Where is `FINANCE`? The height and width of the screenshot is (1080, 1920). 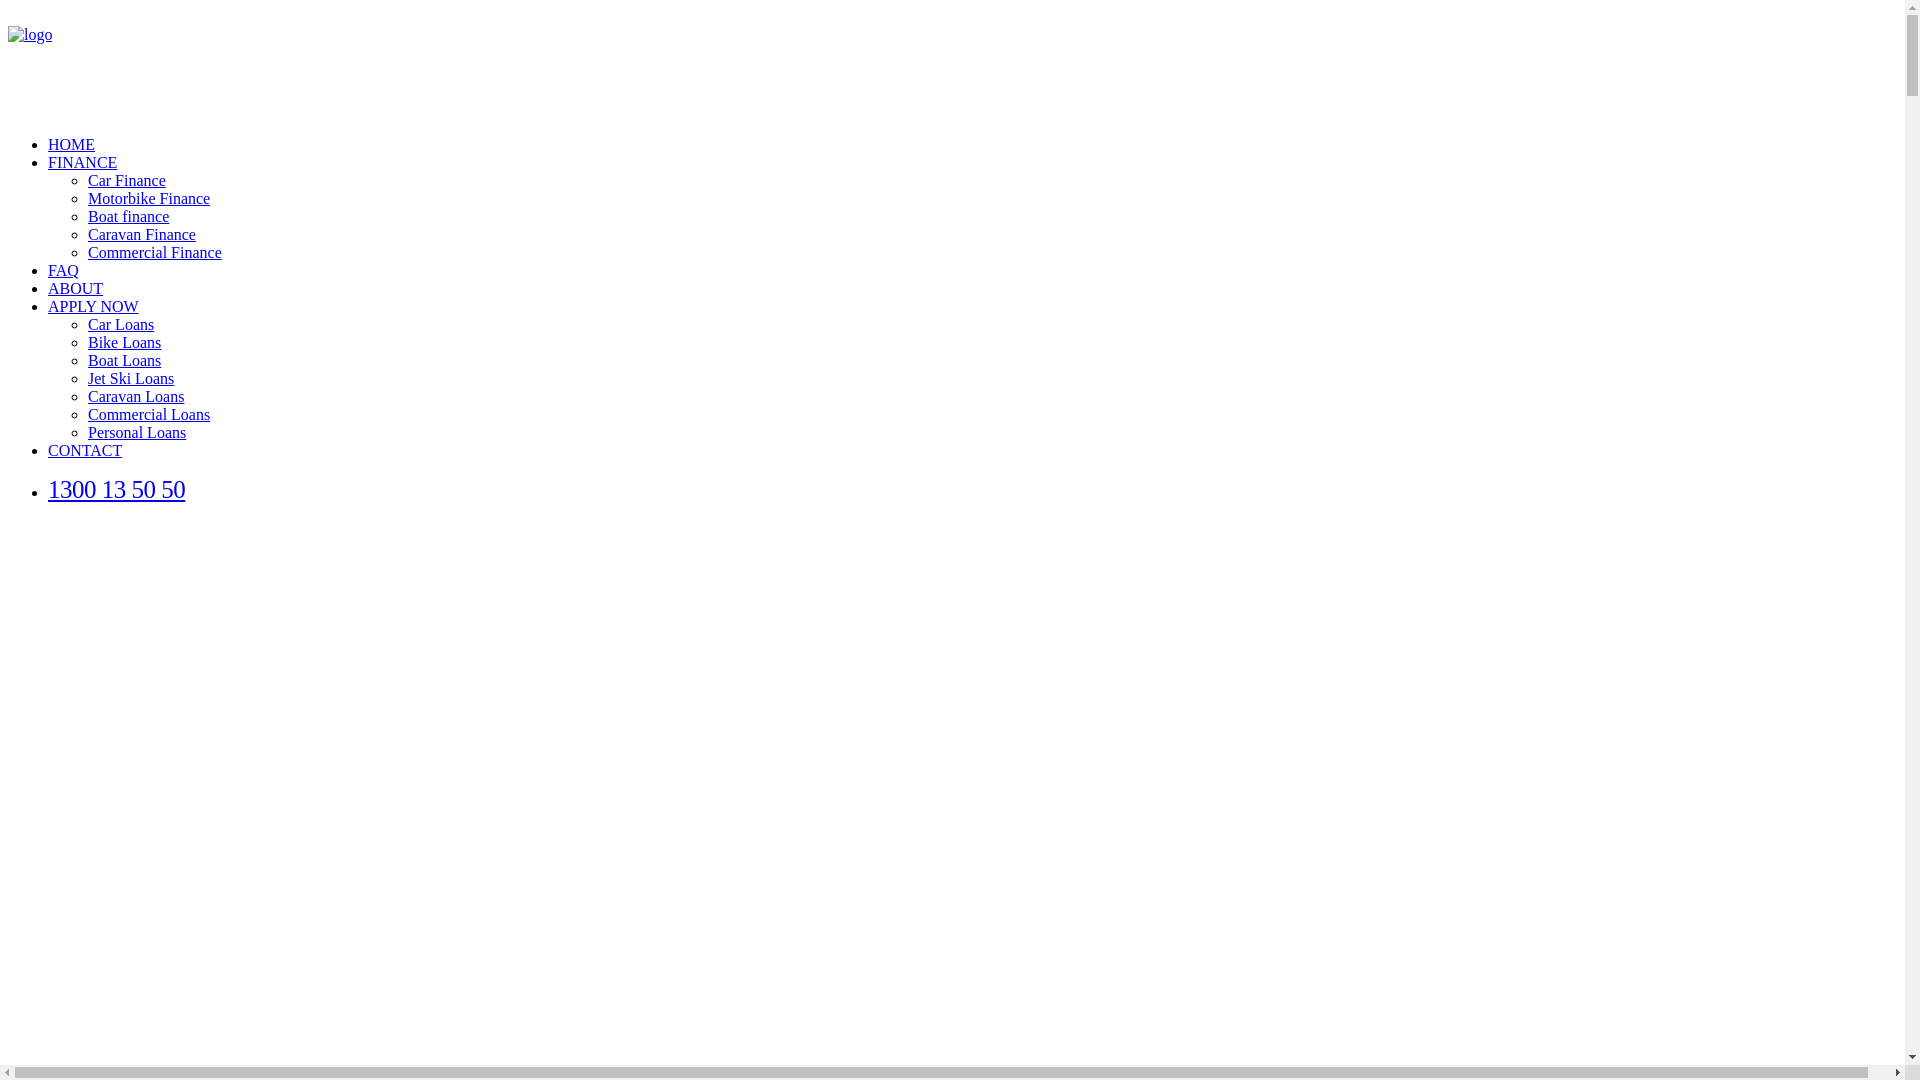
FINANCE is located at coordinates (82, 162).